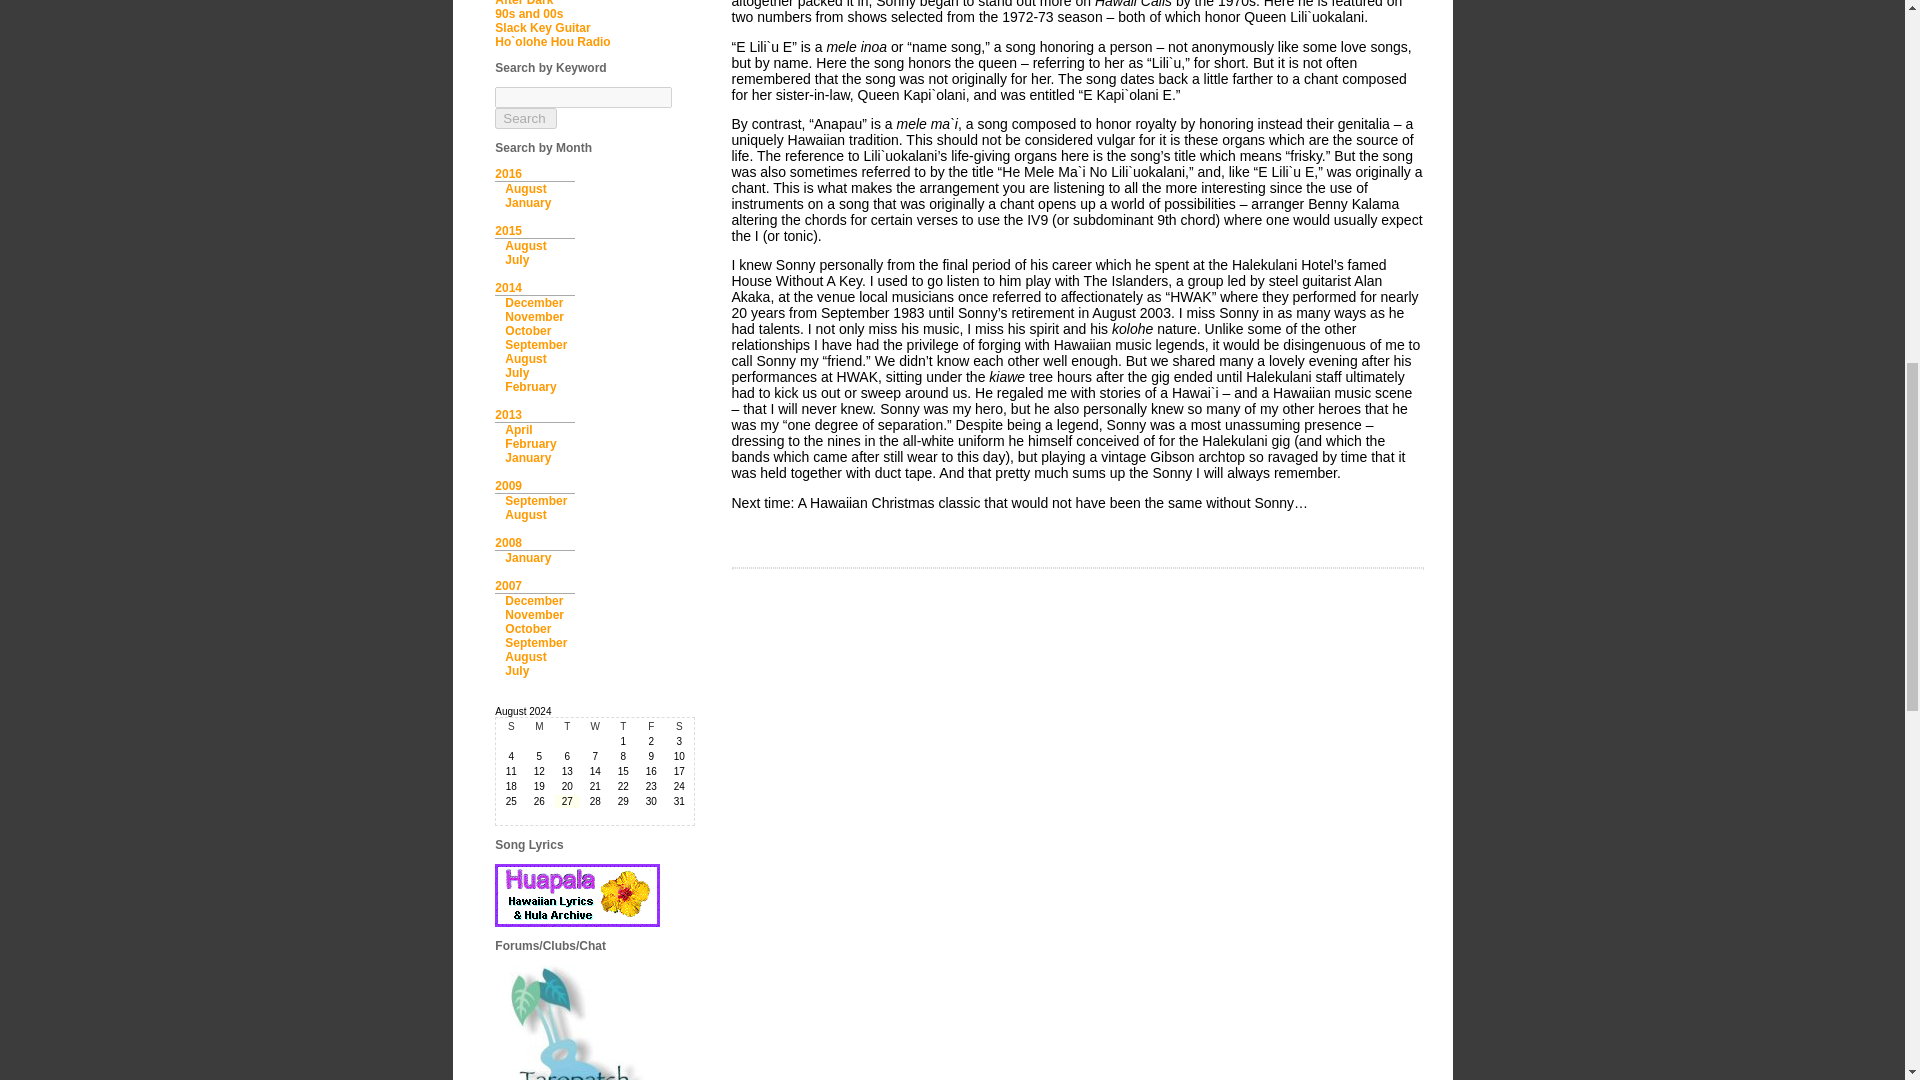 Image resolution: width=1920 pixels, height=1080 pixels. Describe the element at coordinates (535, 345) in the screenshot. I see `September` at that location.